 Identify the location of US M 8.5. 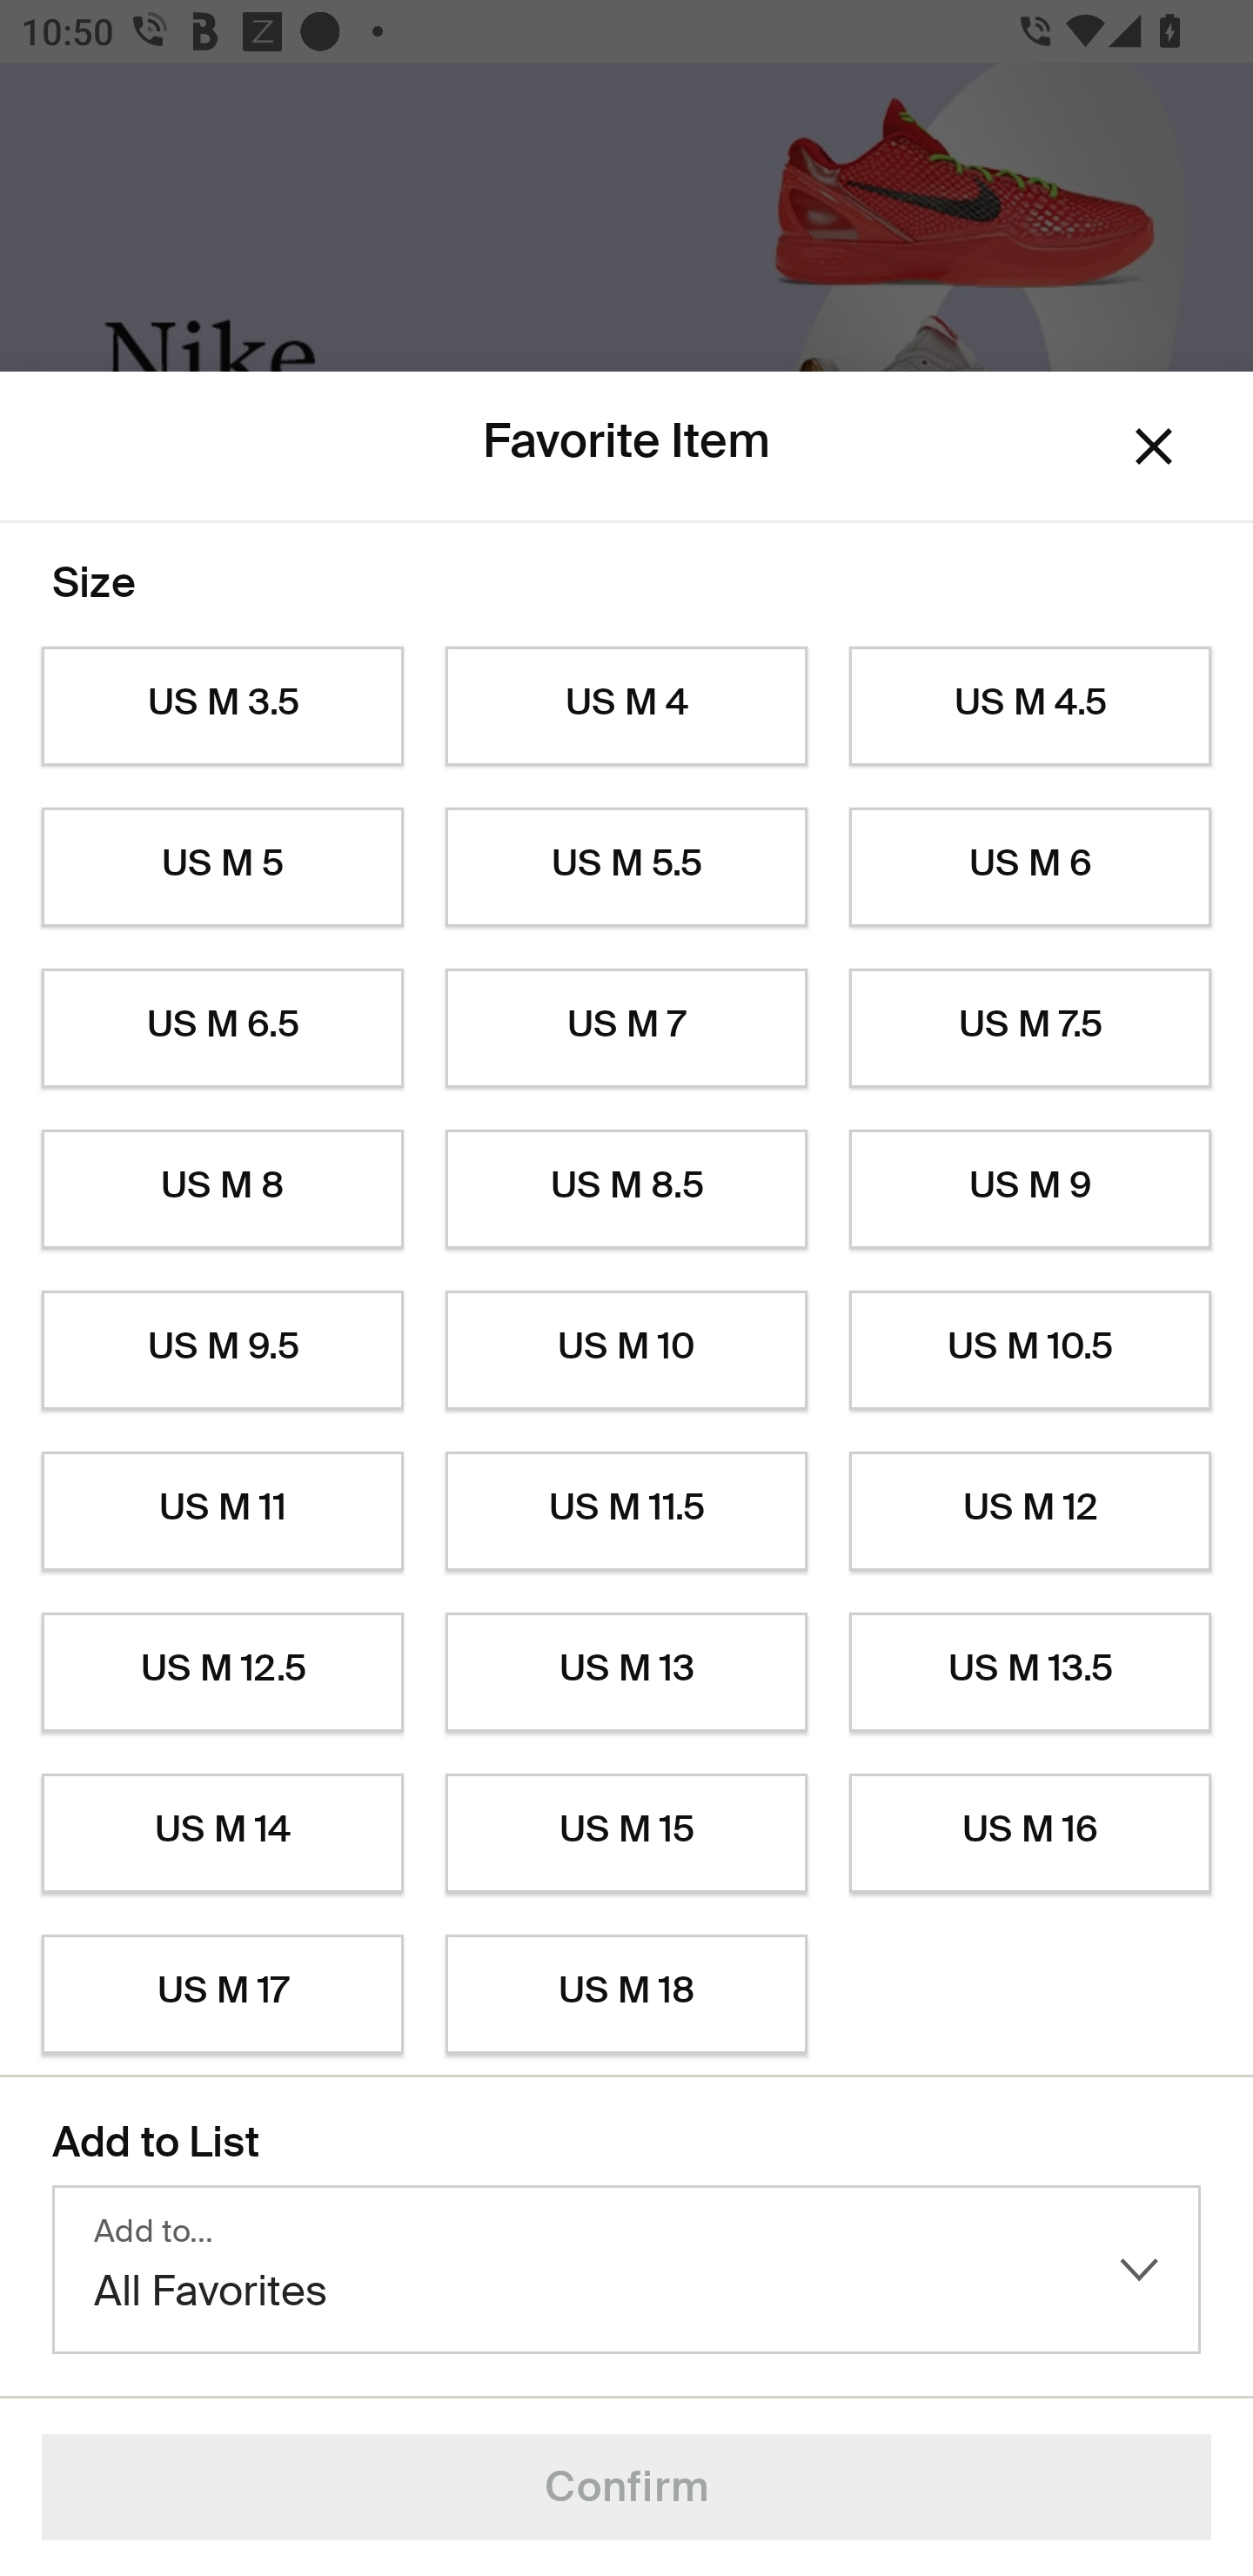
(626, 1190).